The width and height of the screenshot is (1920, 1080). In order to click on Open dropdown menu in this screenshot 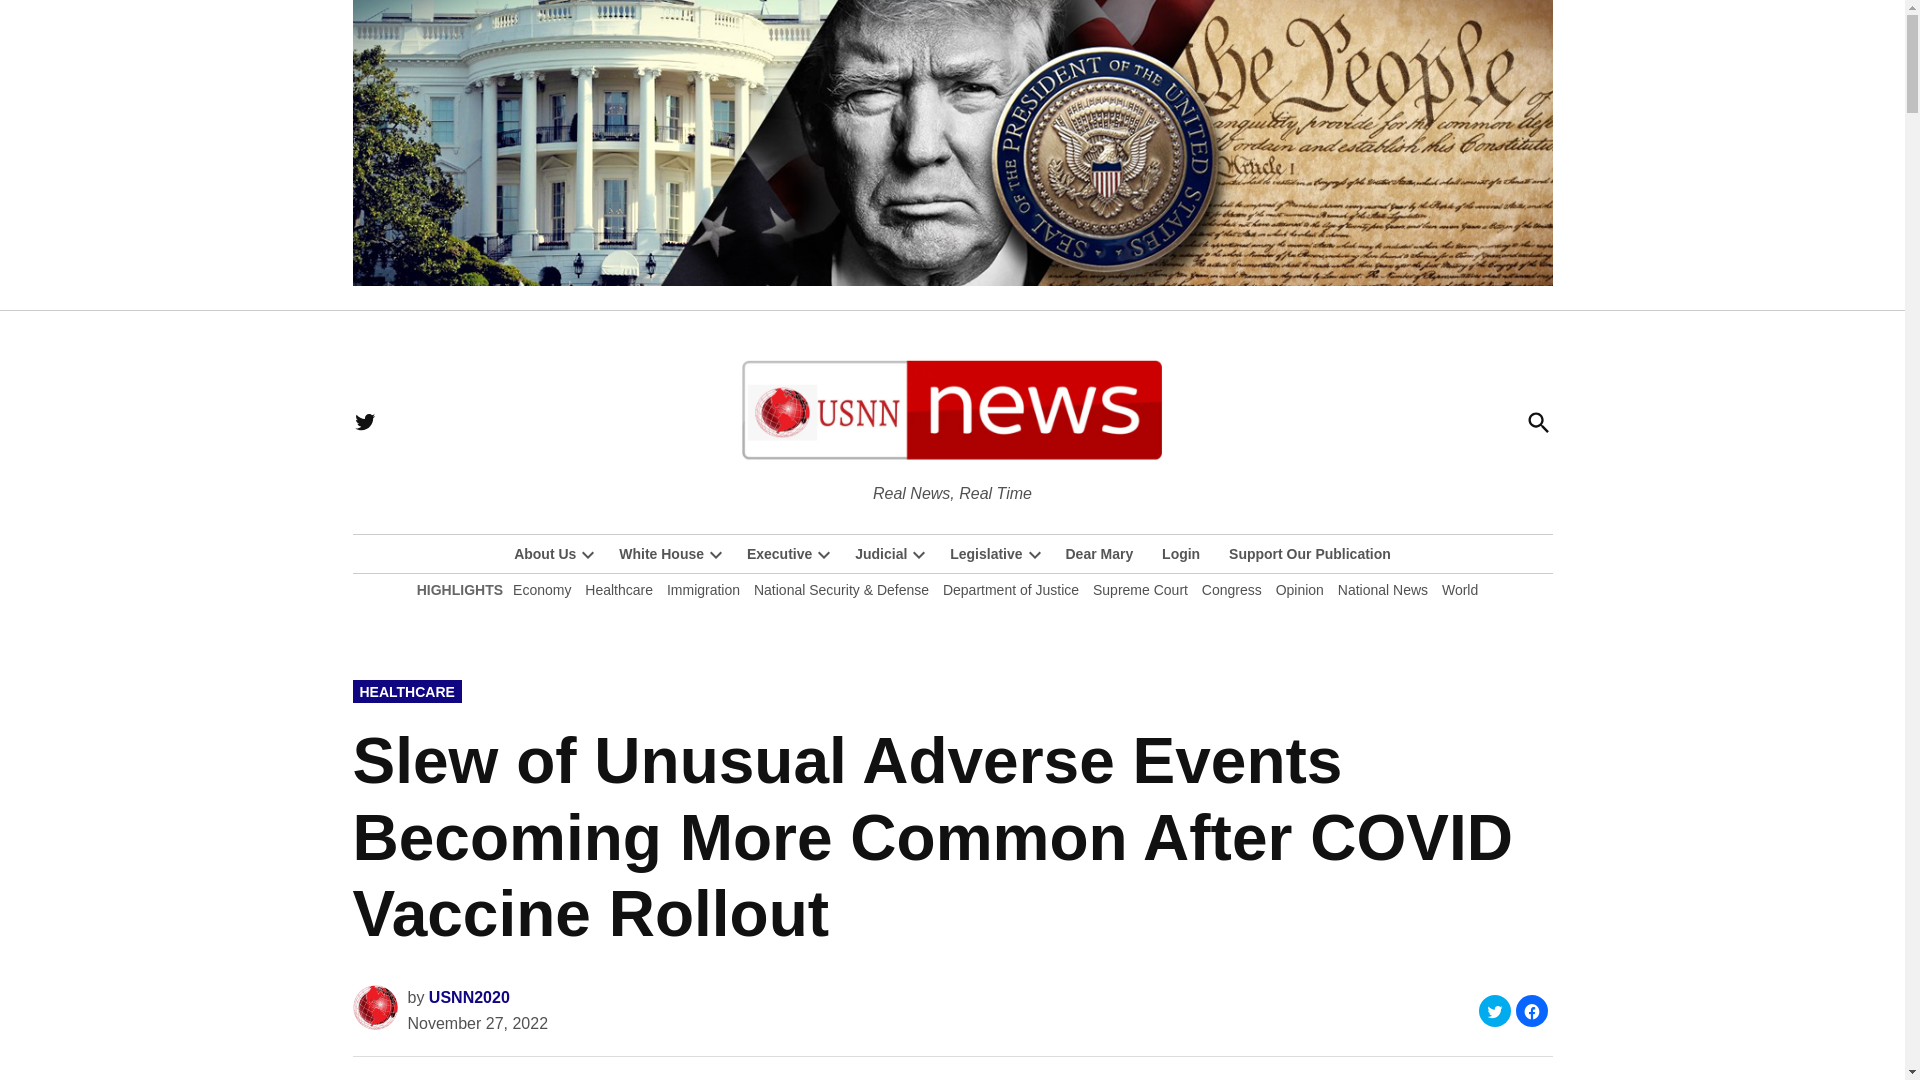, I will do `click(588, 554)`.